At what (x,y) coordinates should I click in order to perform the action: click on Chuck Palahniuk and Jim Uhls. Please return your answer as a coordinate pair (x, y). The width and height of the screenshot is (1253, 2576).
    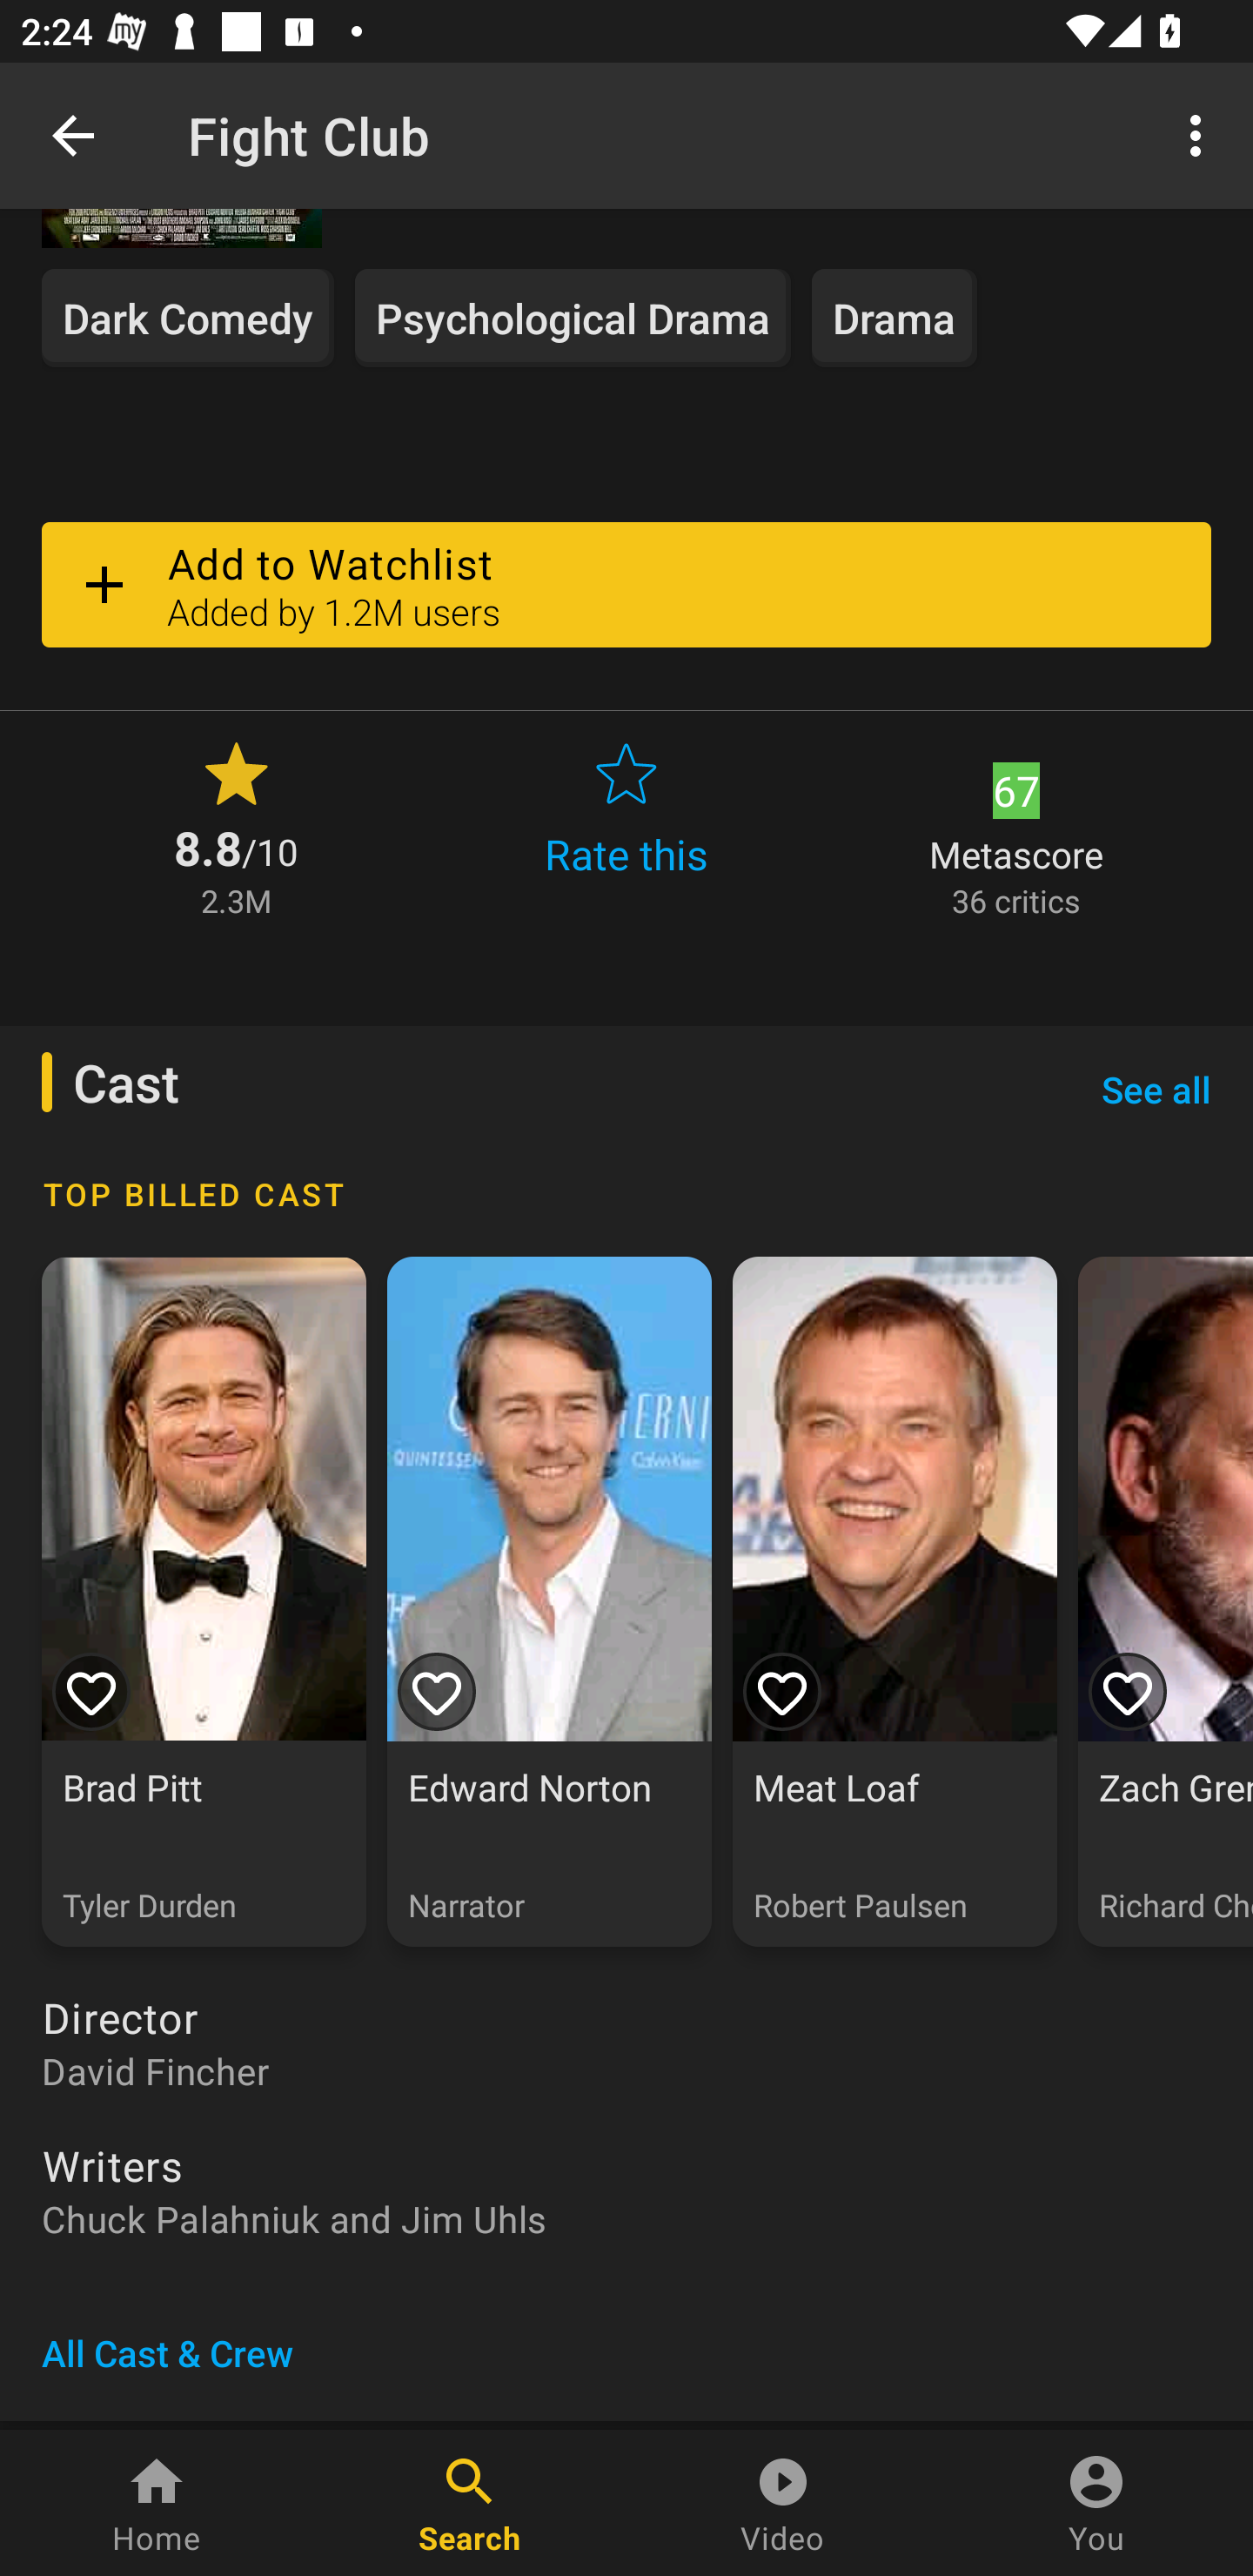
    Looking at the image, I should click on (626, 2219).